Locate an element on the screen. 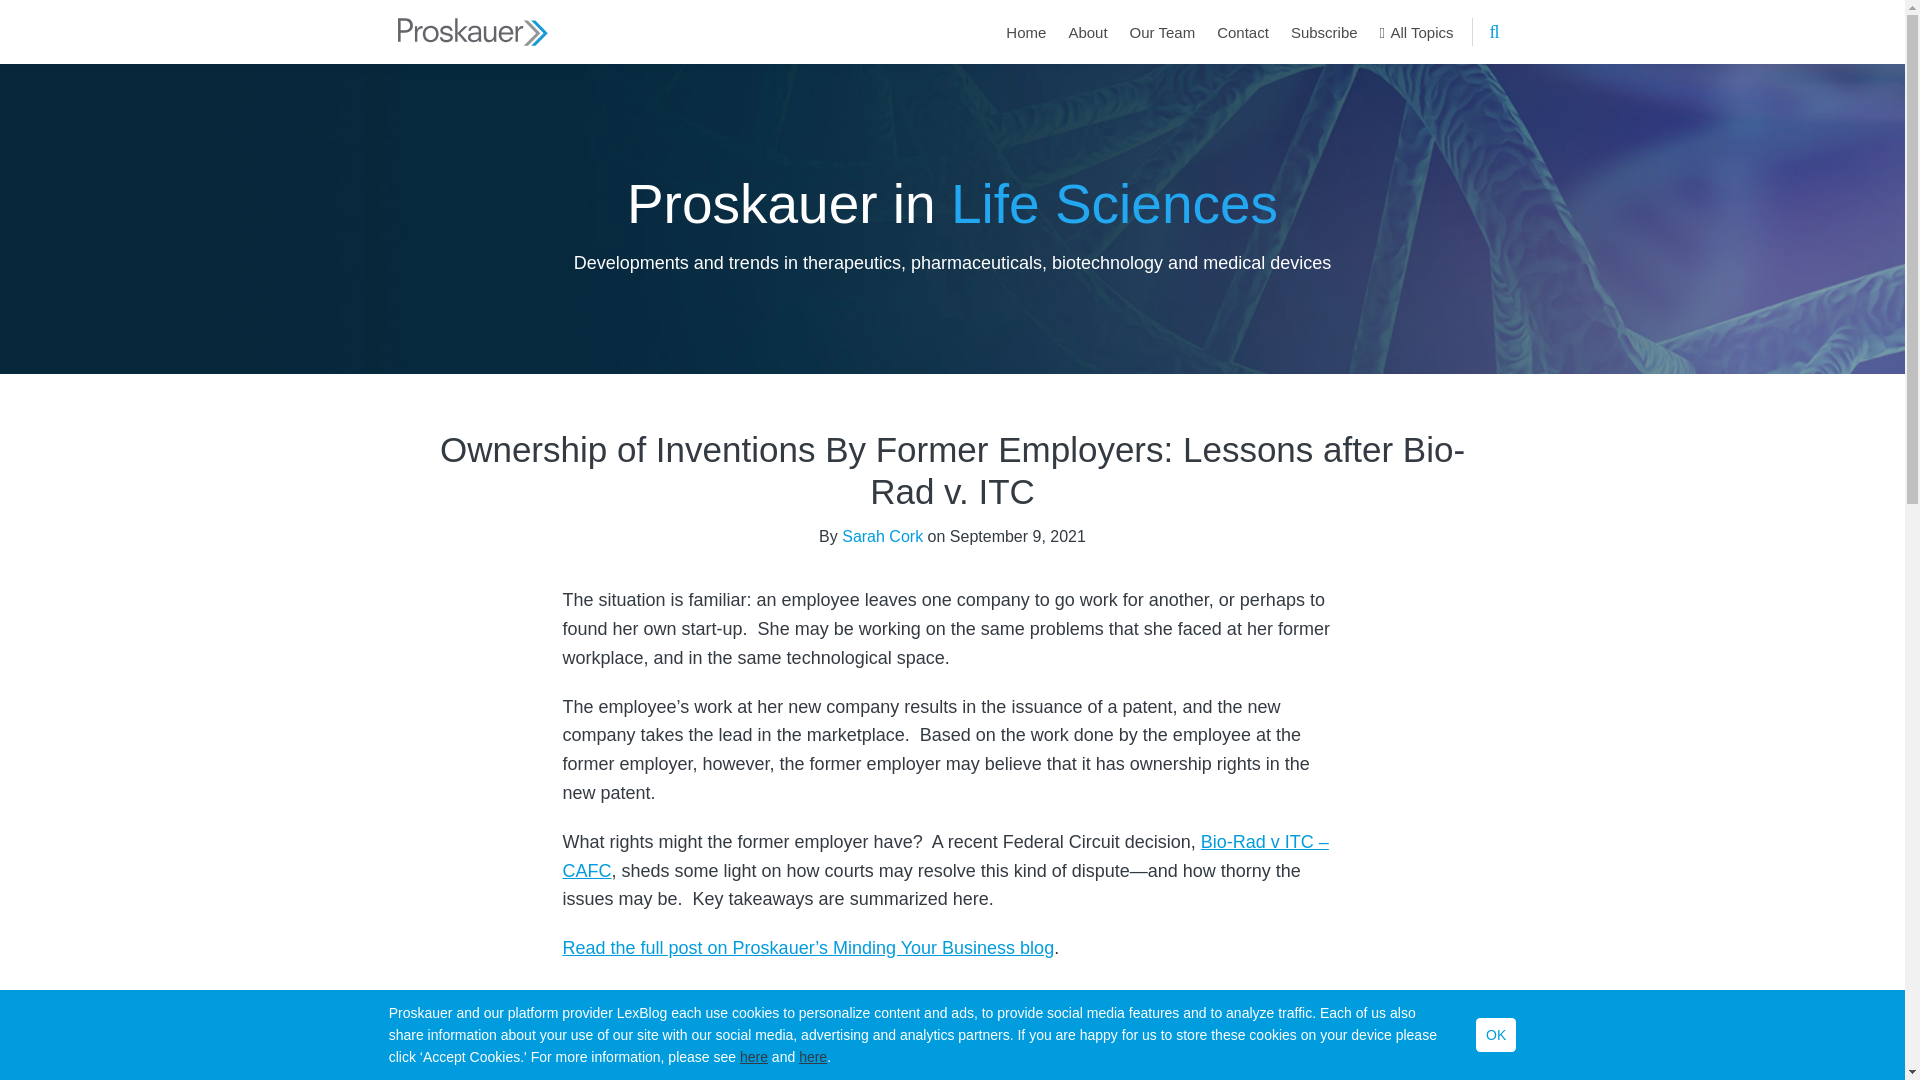 This screenshot has width=1920, height=1080. inventorship is located at coordinates (1087, 1064).